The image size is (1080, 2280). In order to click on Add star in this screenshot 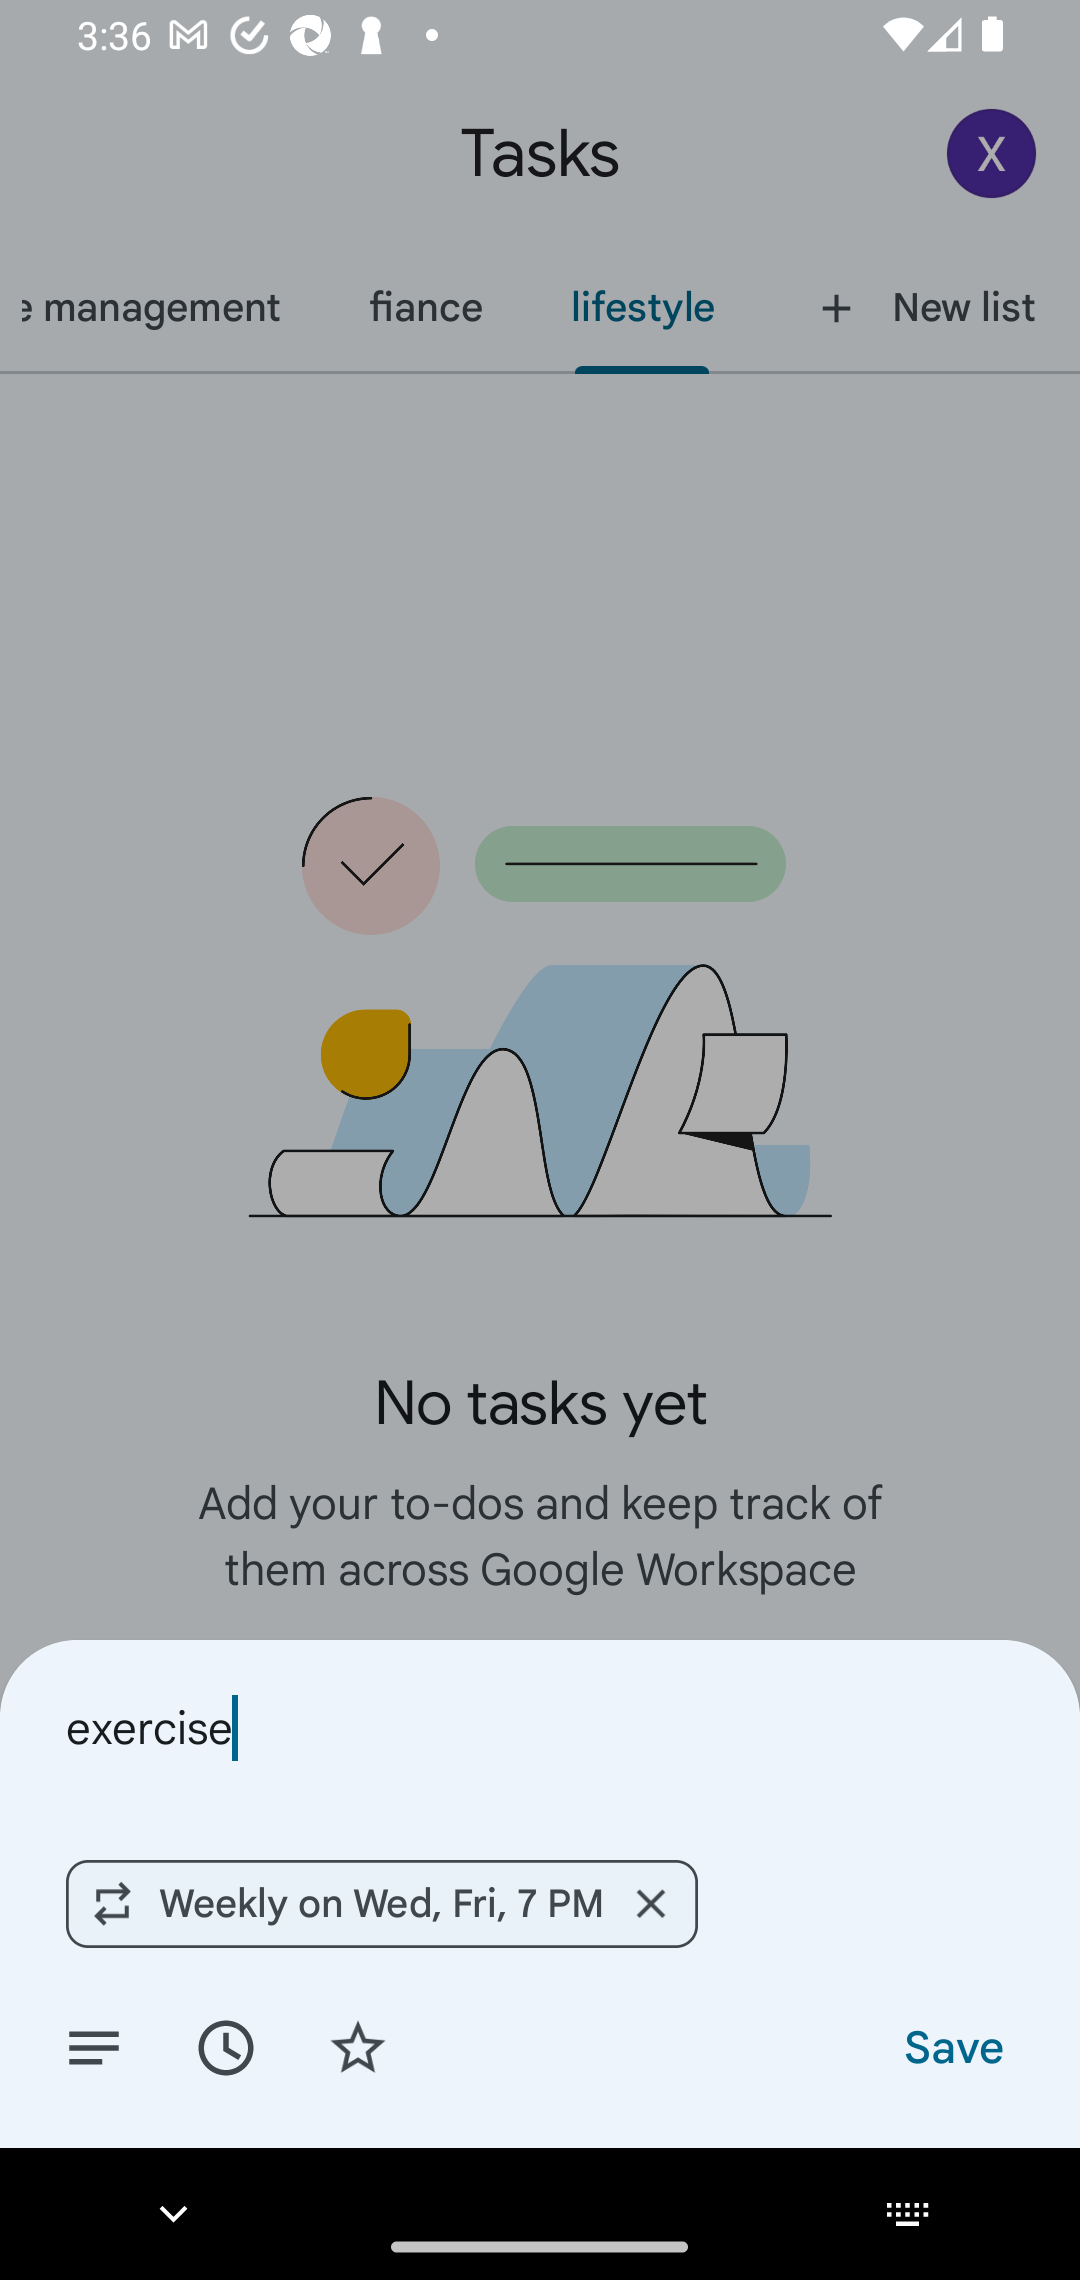, I will do `click(358, 2046)`.